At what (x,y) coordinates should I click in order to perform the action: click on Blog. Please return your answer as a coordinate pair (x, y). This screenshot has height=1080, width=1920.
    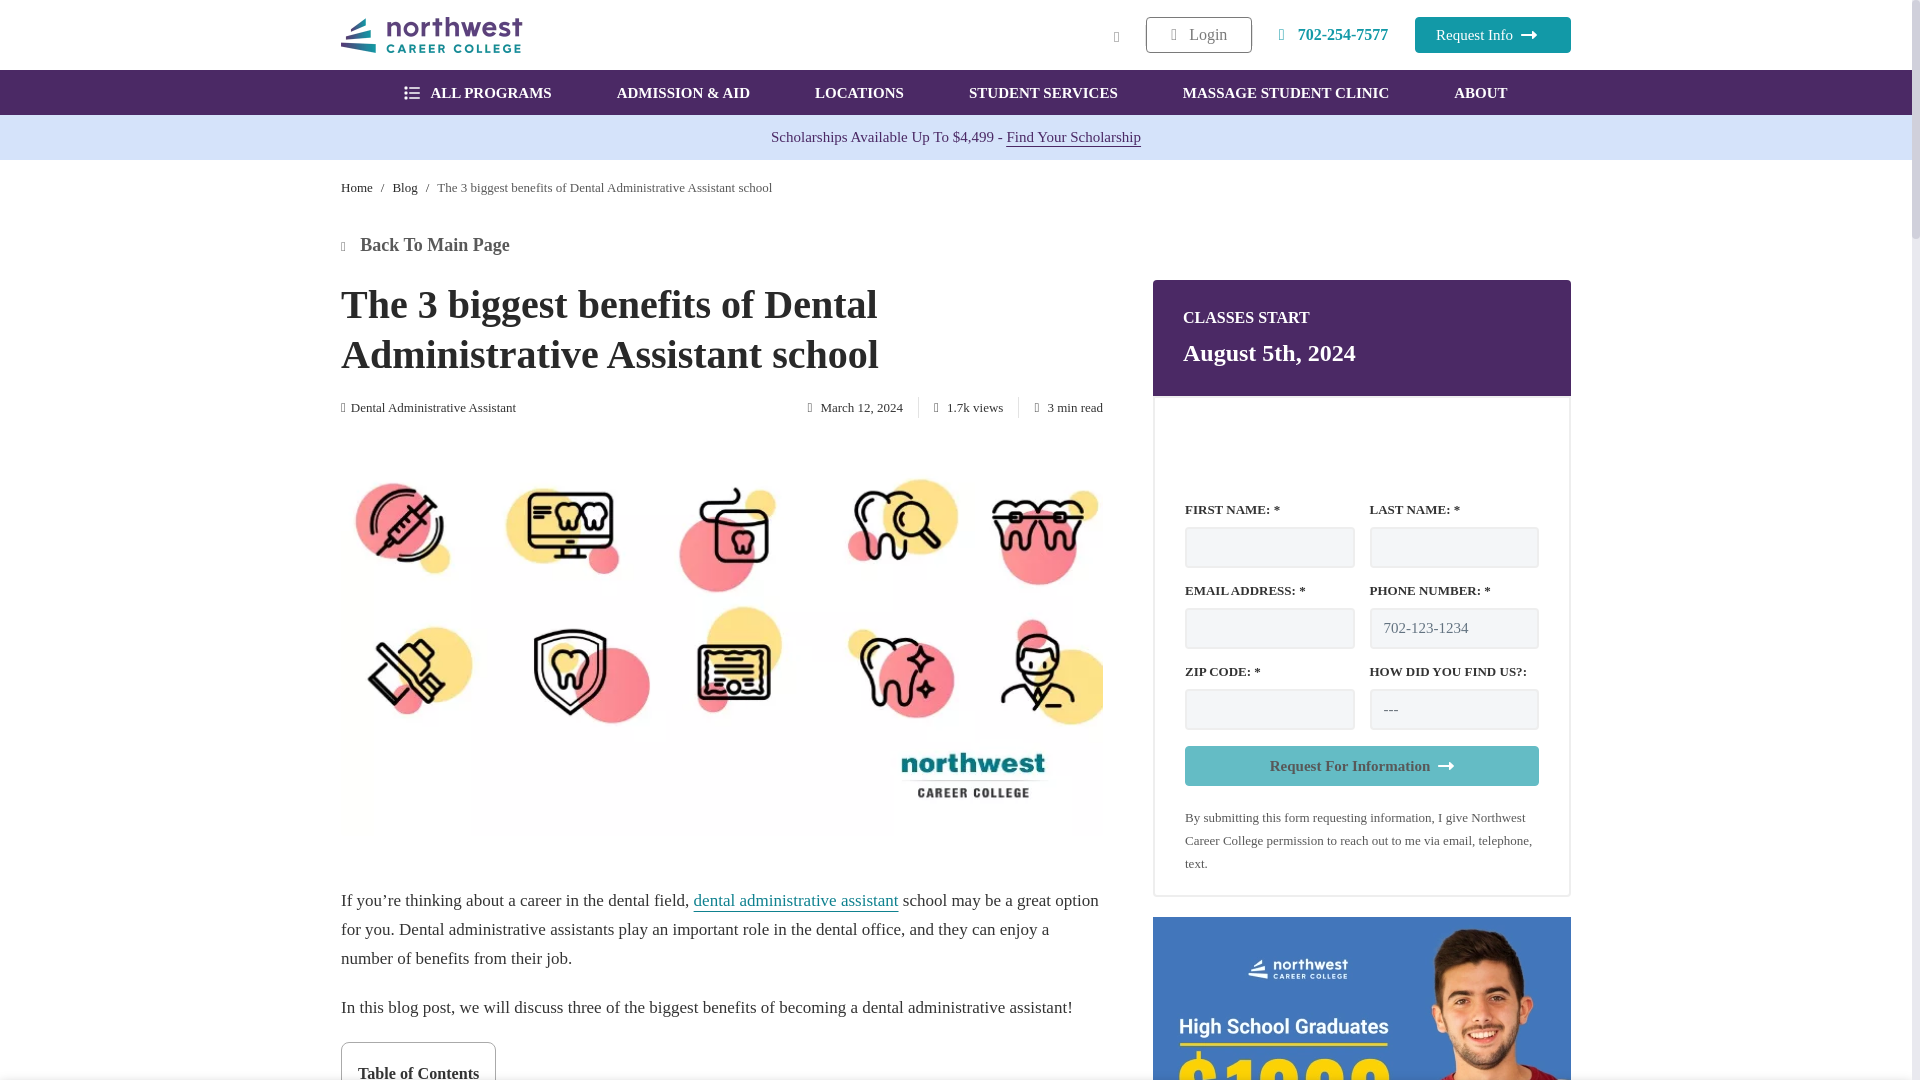
    Looking at the image, I should click on (404, 188).